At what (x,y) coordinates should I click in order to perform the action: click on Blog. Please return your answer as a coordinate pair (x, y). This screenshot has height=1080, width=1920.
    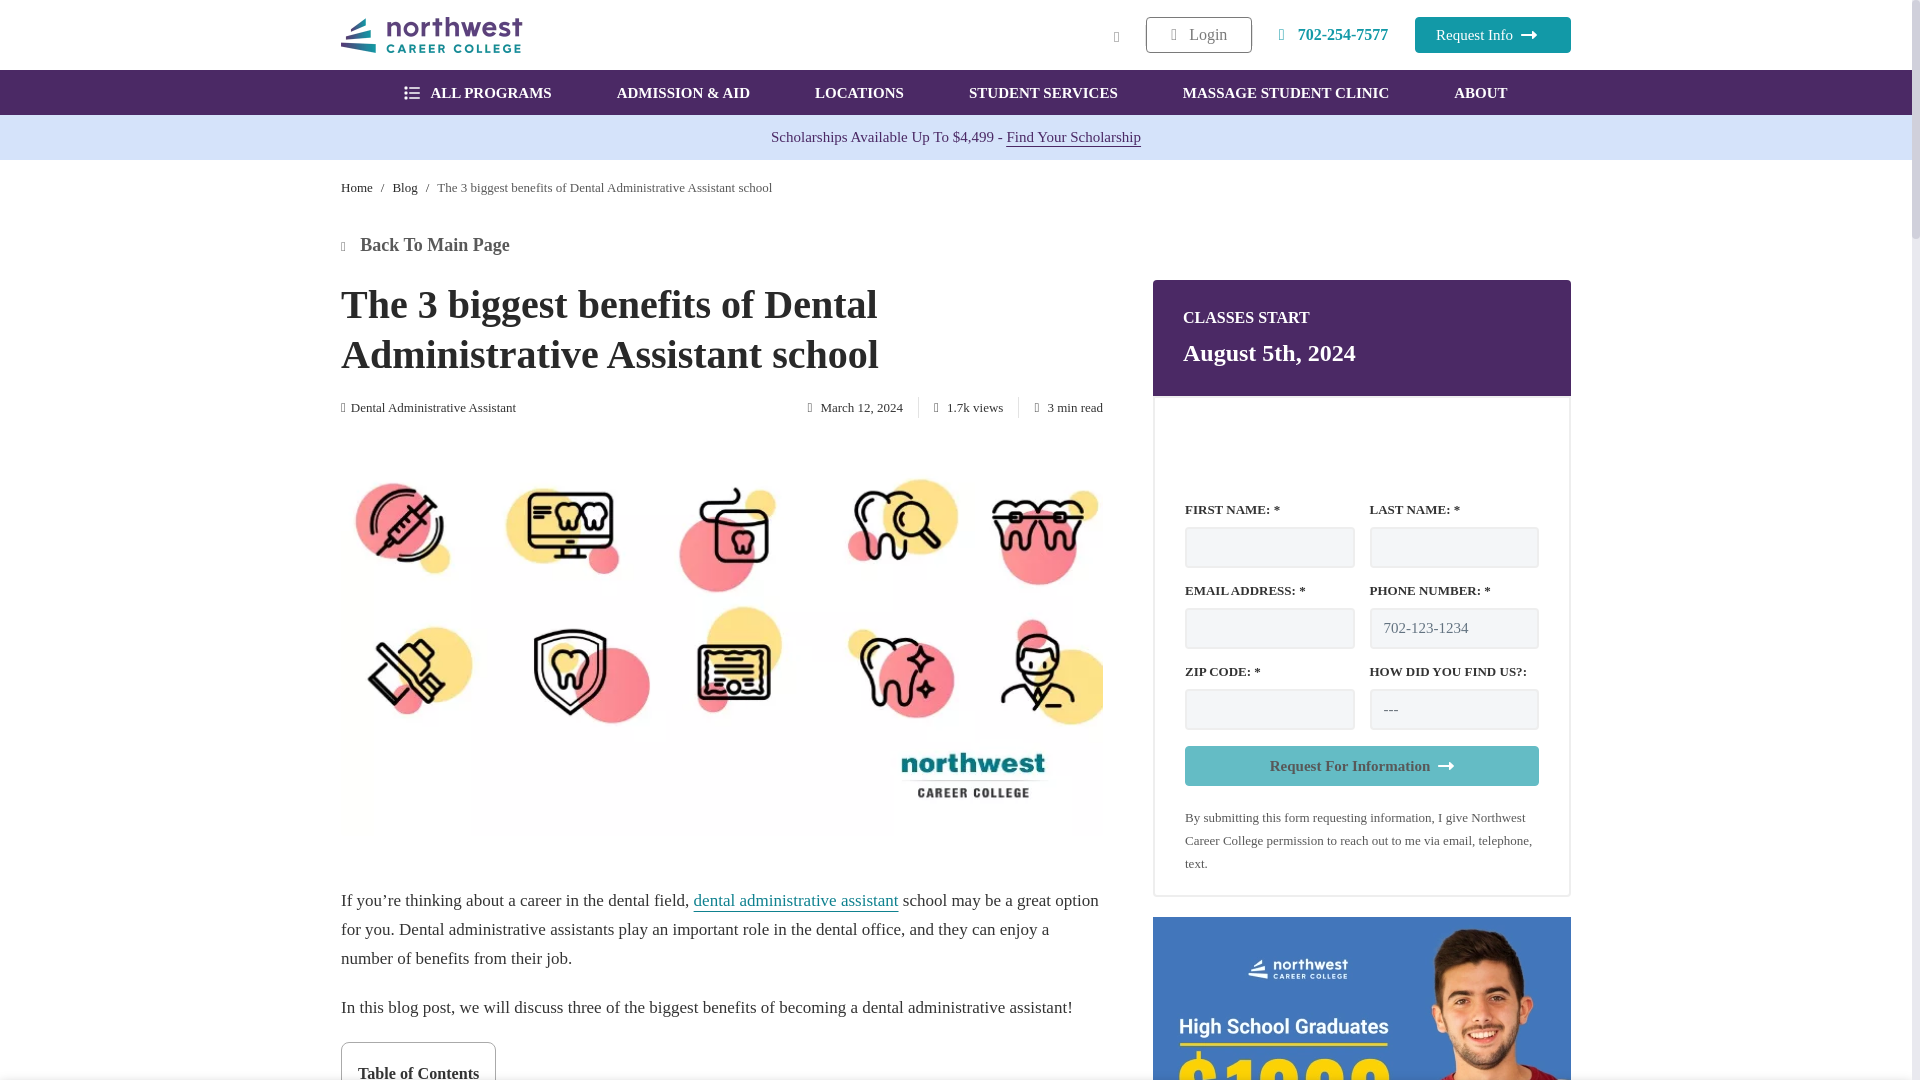
    Looking at the image, I should click on (404, 188).